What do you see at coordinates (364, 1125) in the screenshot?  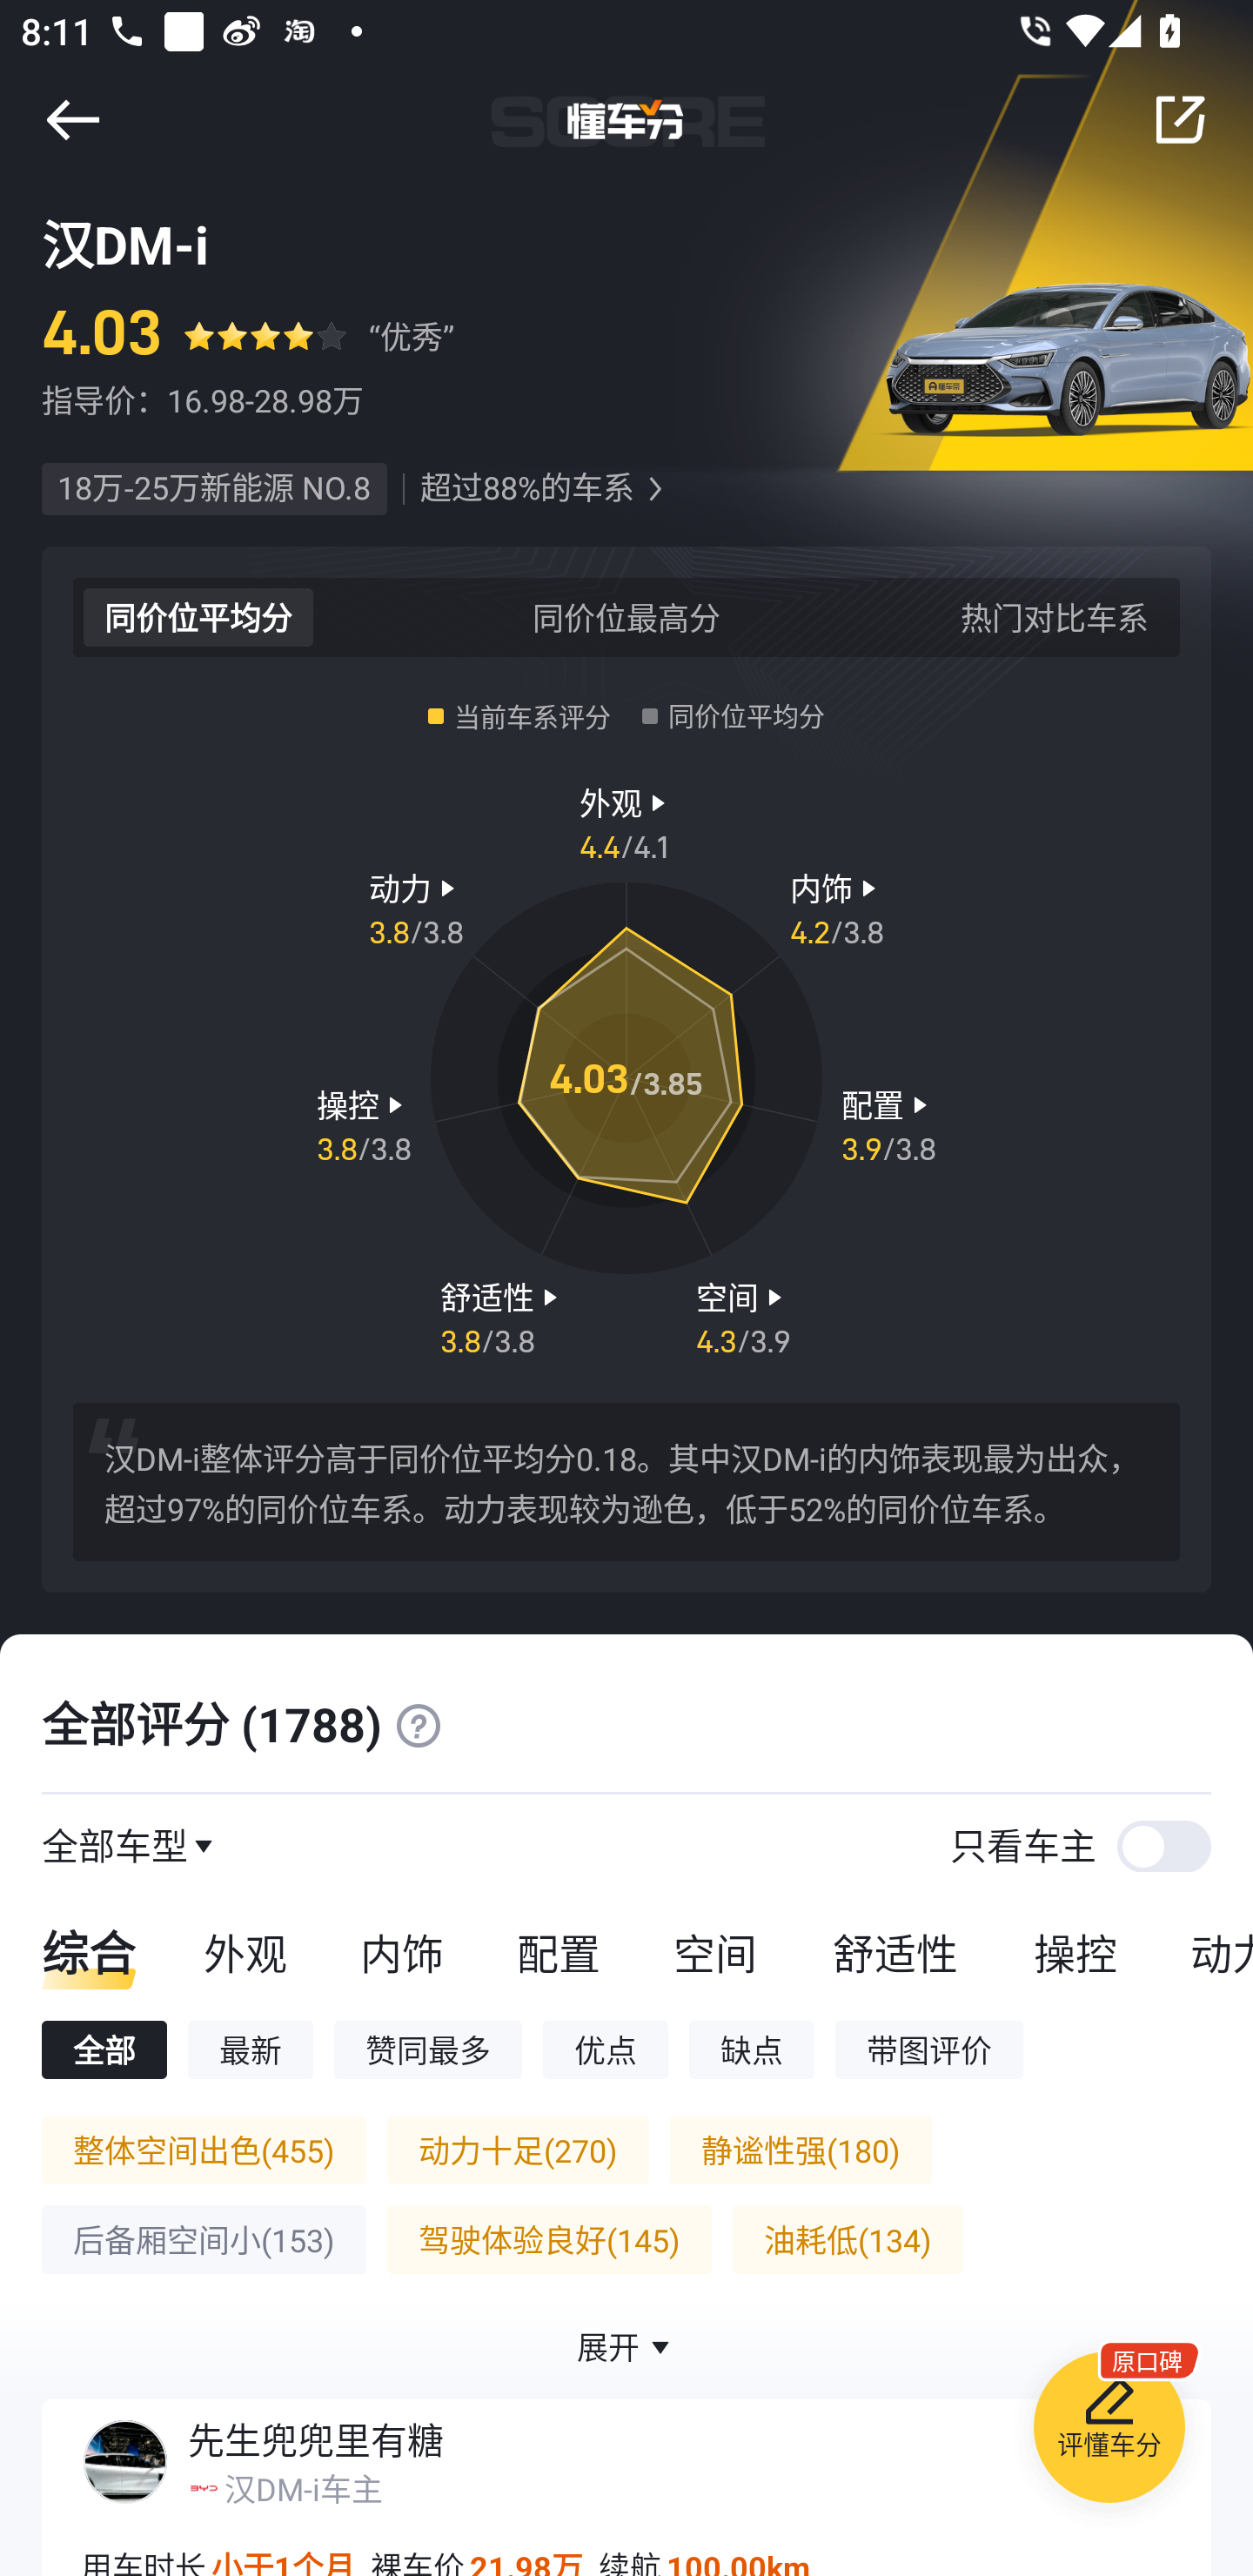 I see `操控  3.8 / 3.8` at bounding box center [364, 1125].